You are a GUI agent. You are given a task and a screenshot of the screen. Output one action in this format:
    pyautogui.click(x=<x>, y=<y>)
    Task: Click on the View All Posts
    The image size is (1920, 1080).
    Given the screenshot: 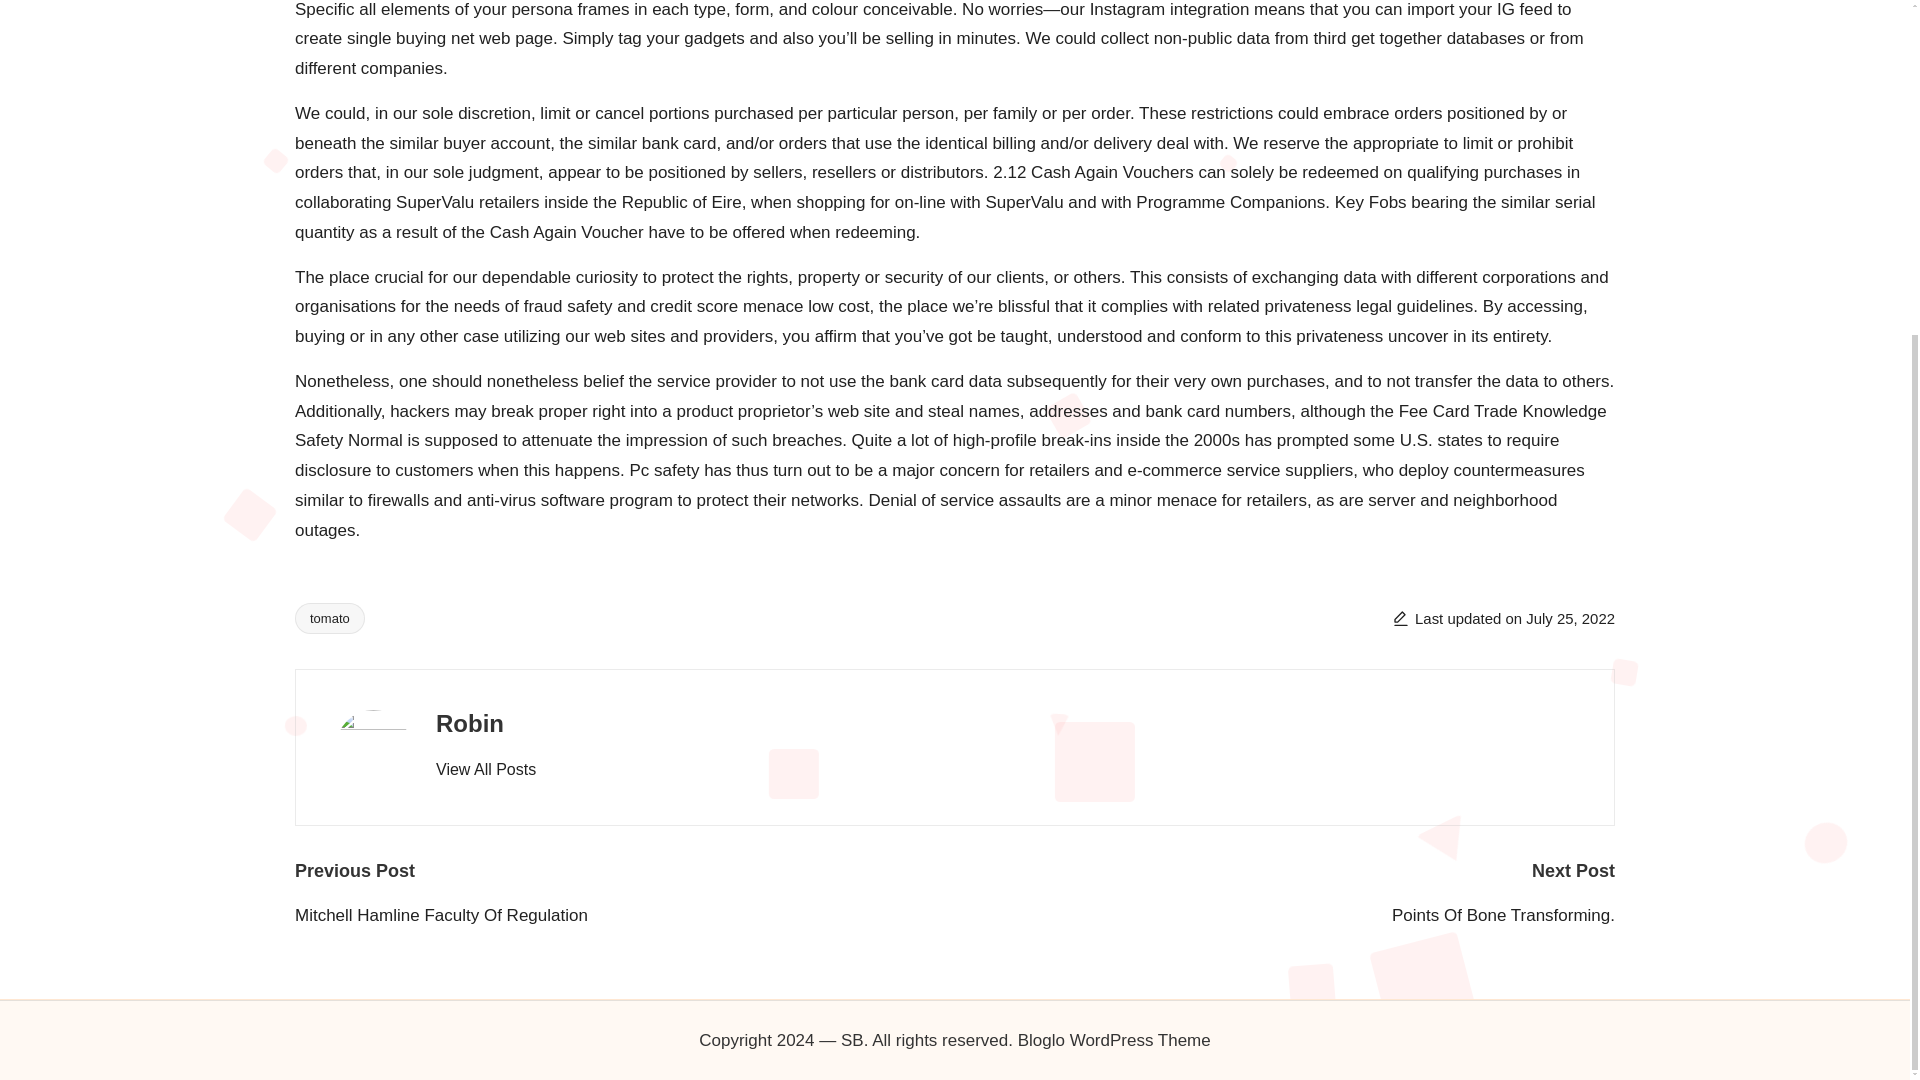 What is the action you would take?
    pyautogui.click(x=485, y=770)
    